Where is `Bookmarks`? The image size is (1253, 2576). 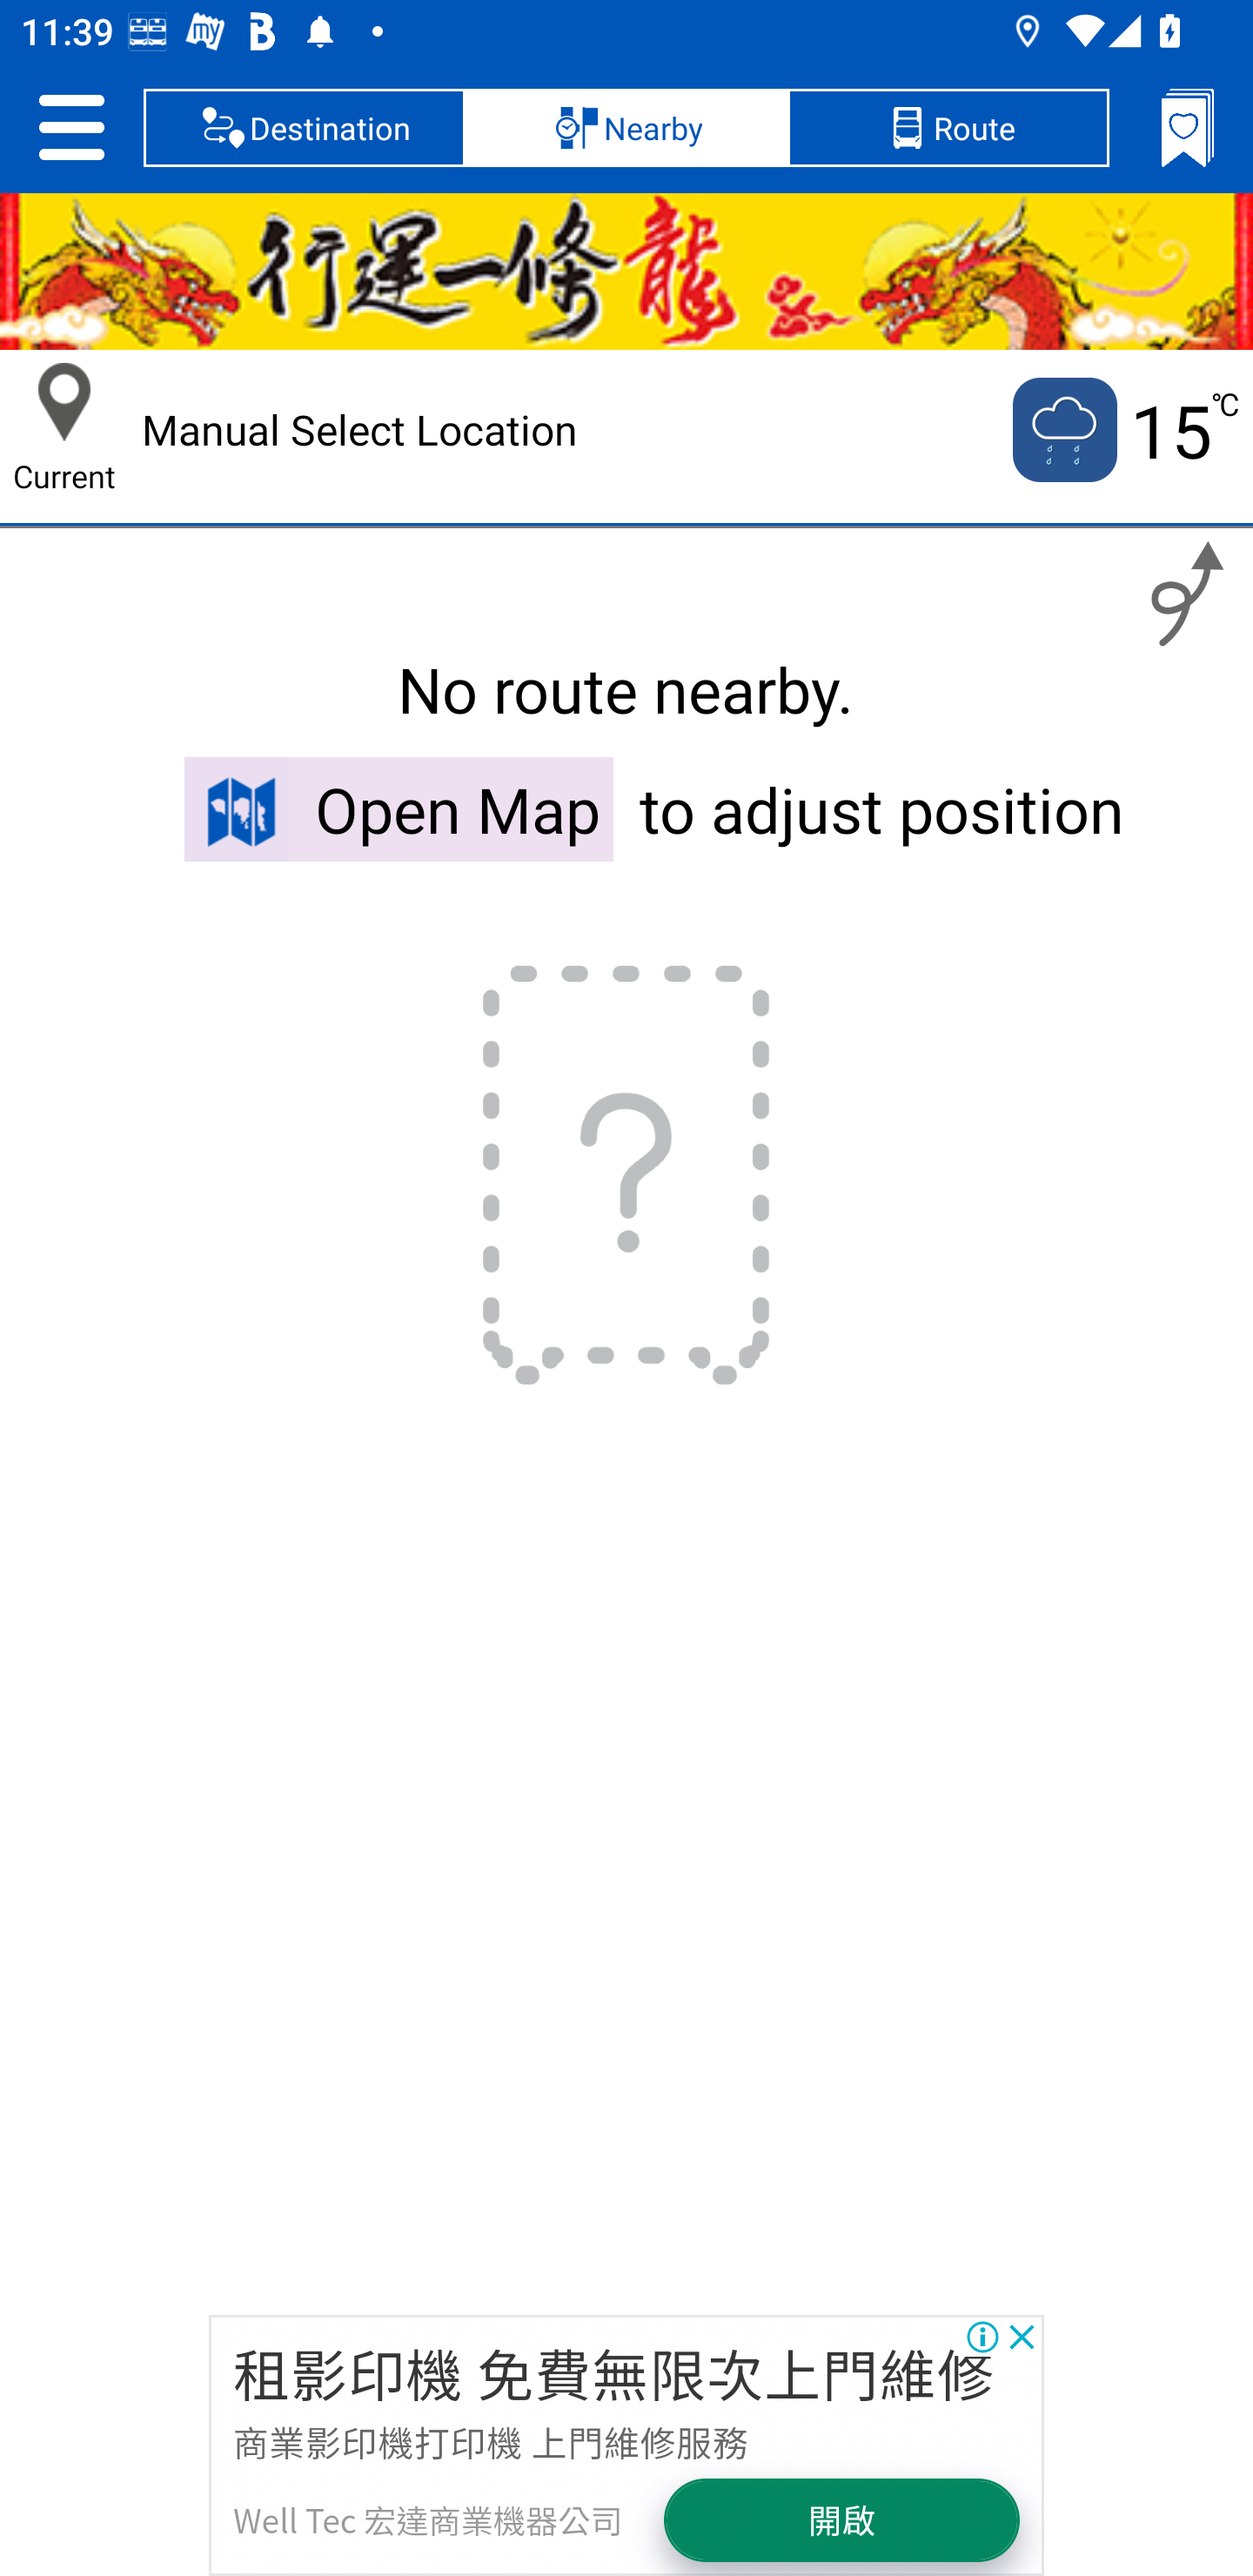 Bookmarks is located at coordinates (1187, 127).